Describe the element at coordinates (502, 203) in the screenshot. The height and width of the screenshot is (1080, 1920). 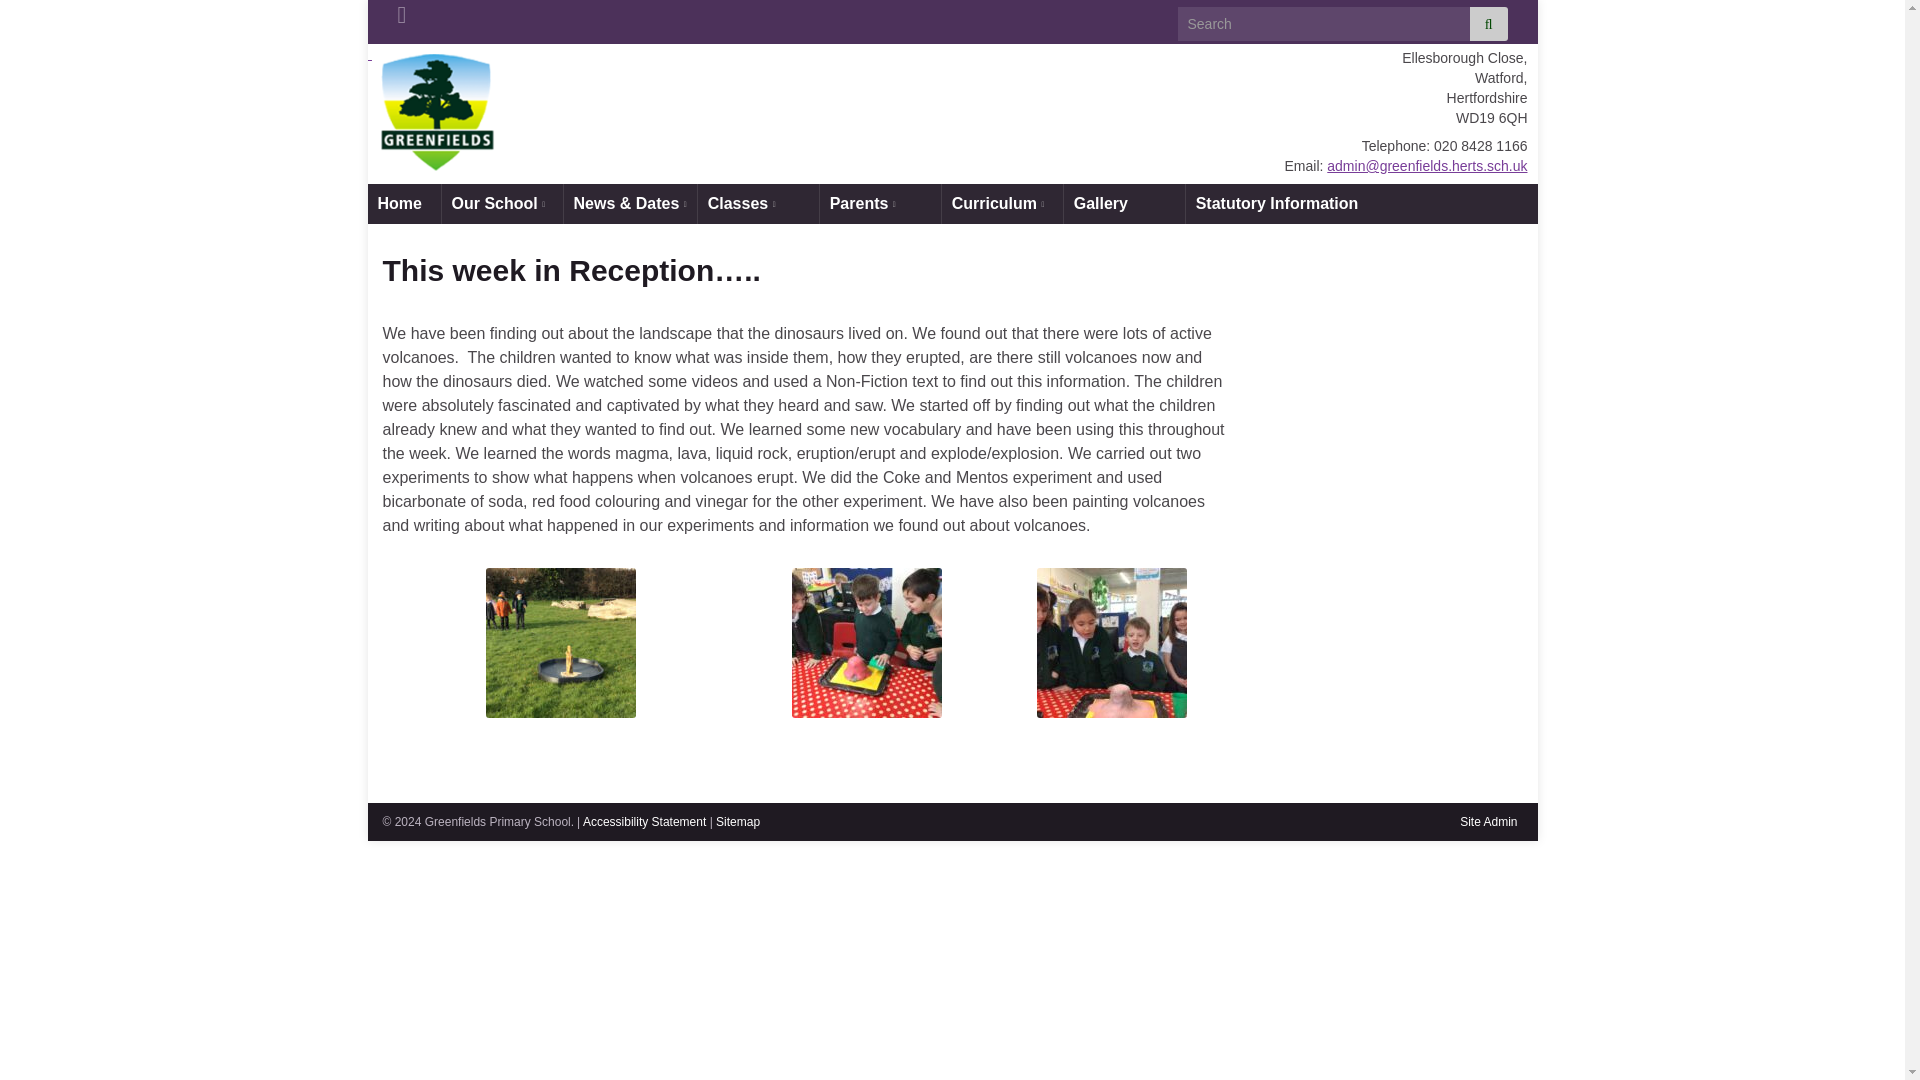
I see `Our School` at that location.